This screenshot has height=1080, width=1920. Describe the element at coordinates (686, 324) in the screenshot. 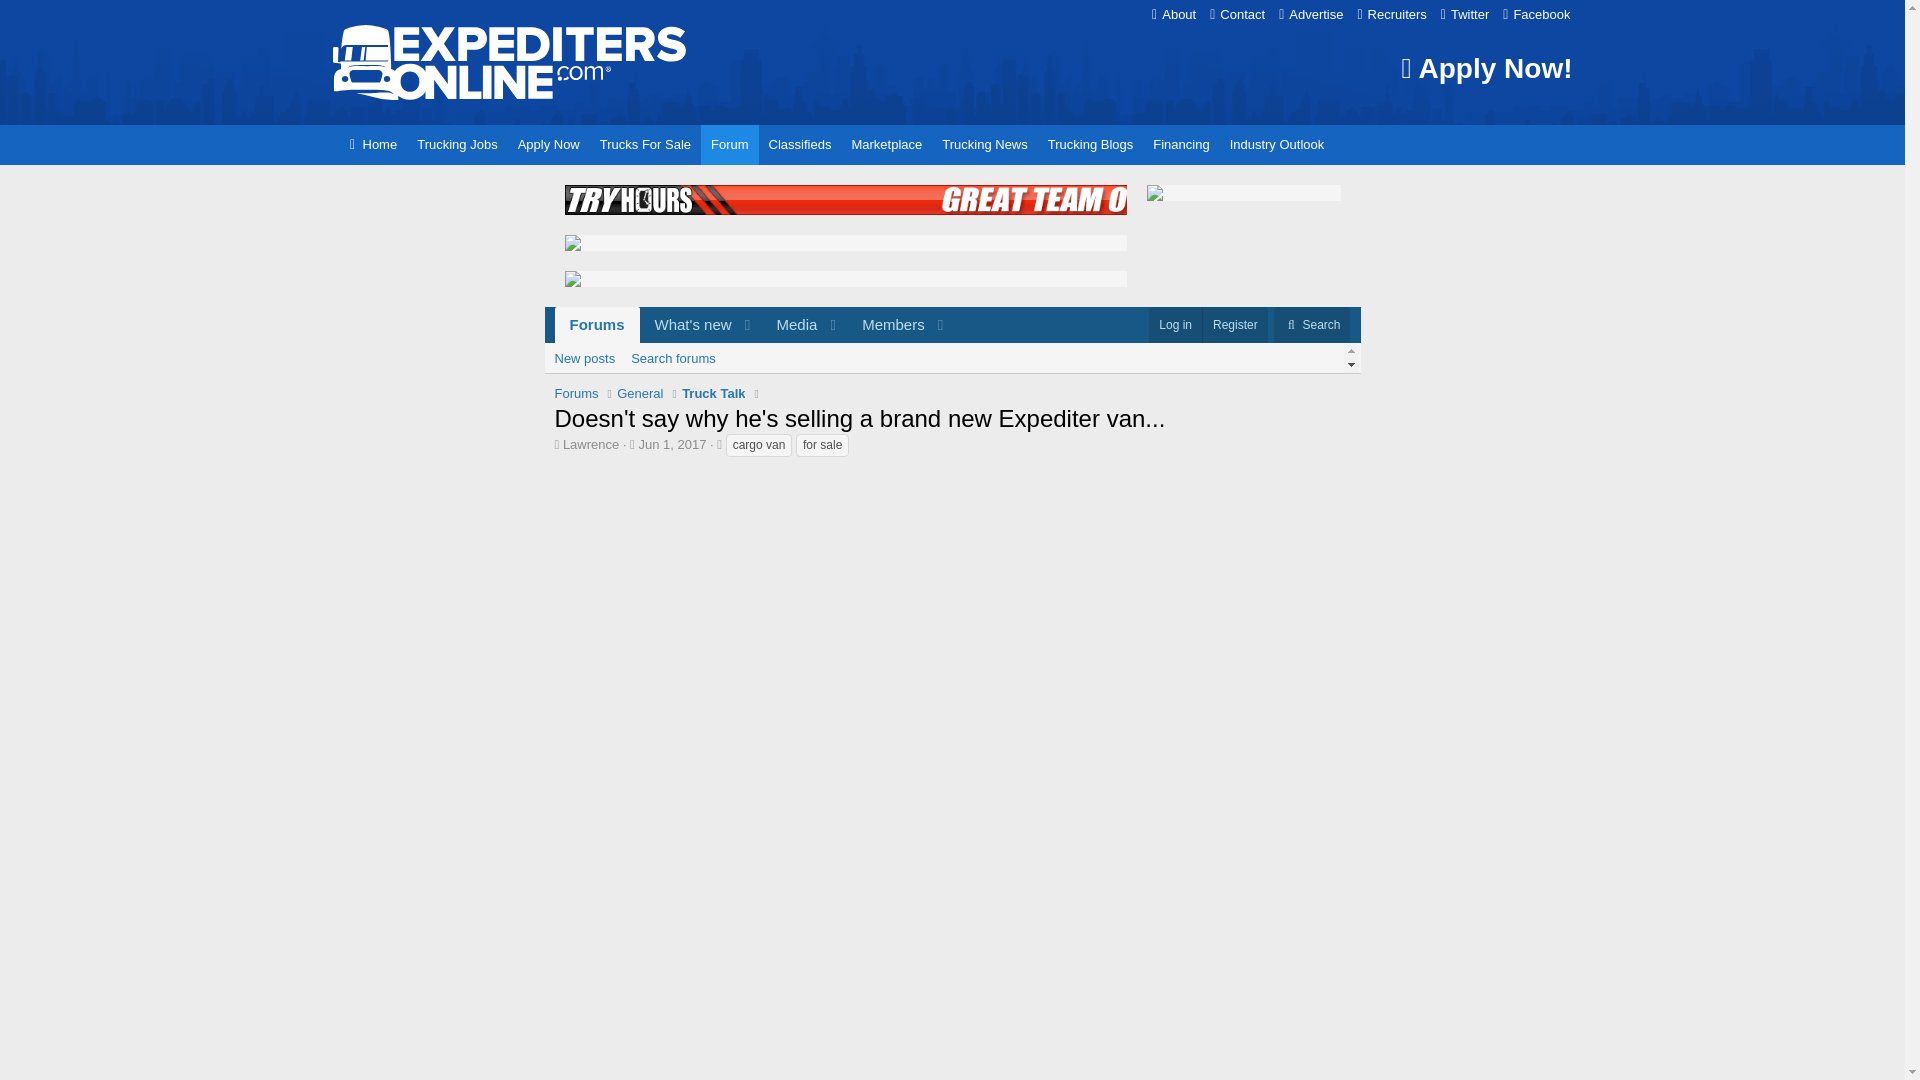

I see `What's new` at that location.